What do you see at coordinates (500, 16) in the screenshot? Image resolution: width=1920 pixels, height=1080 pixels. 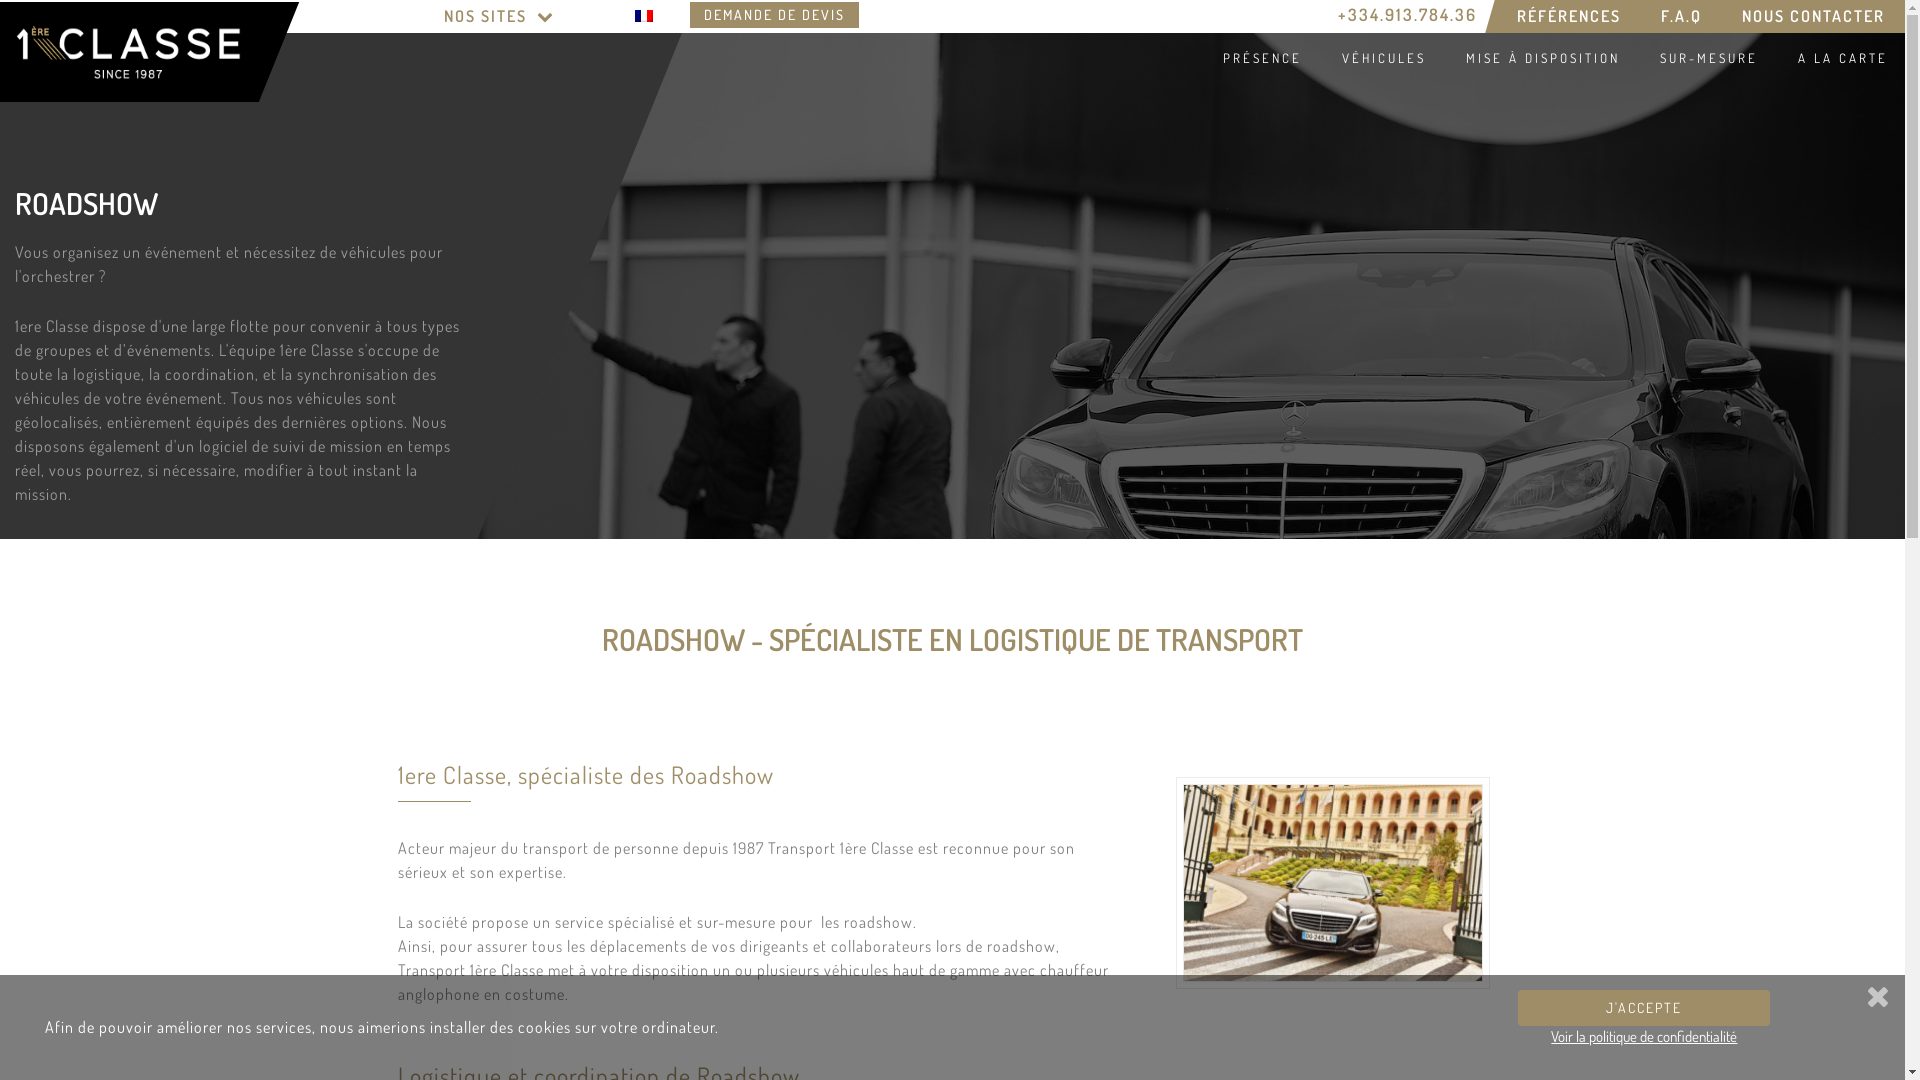 I see `NOS SITES` at bounding box center [500, 16].